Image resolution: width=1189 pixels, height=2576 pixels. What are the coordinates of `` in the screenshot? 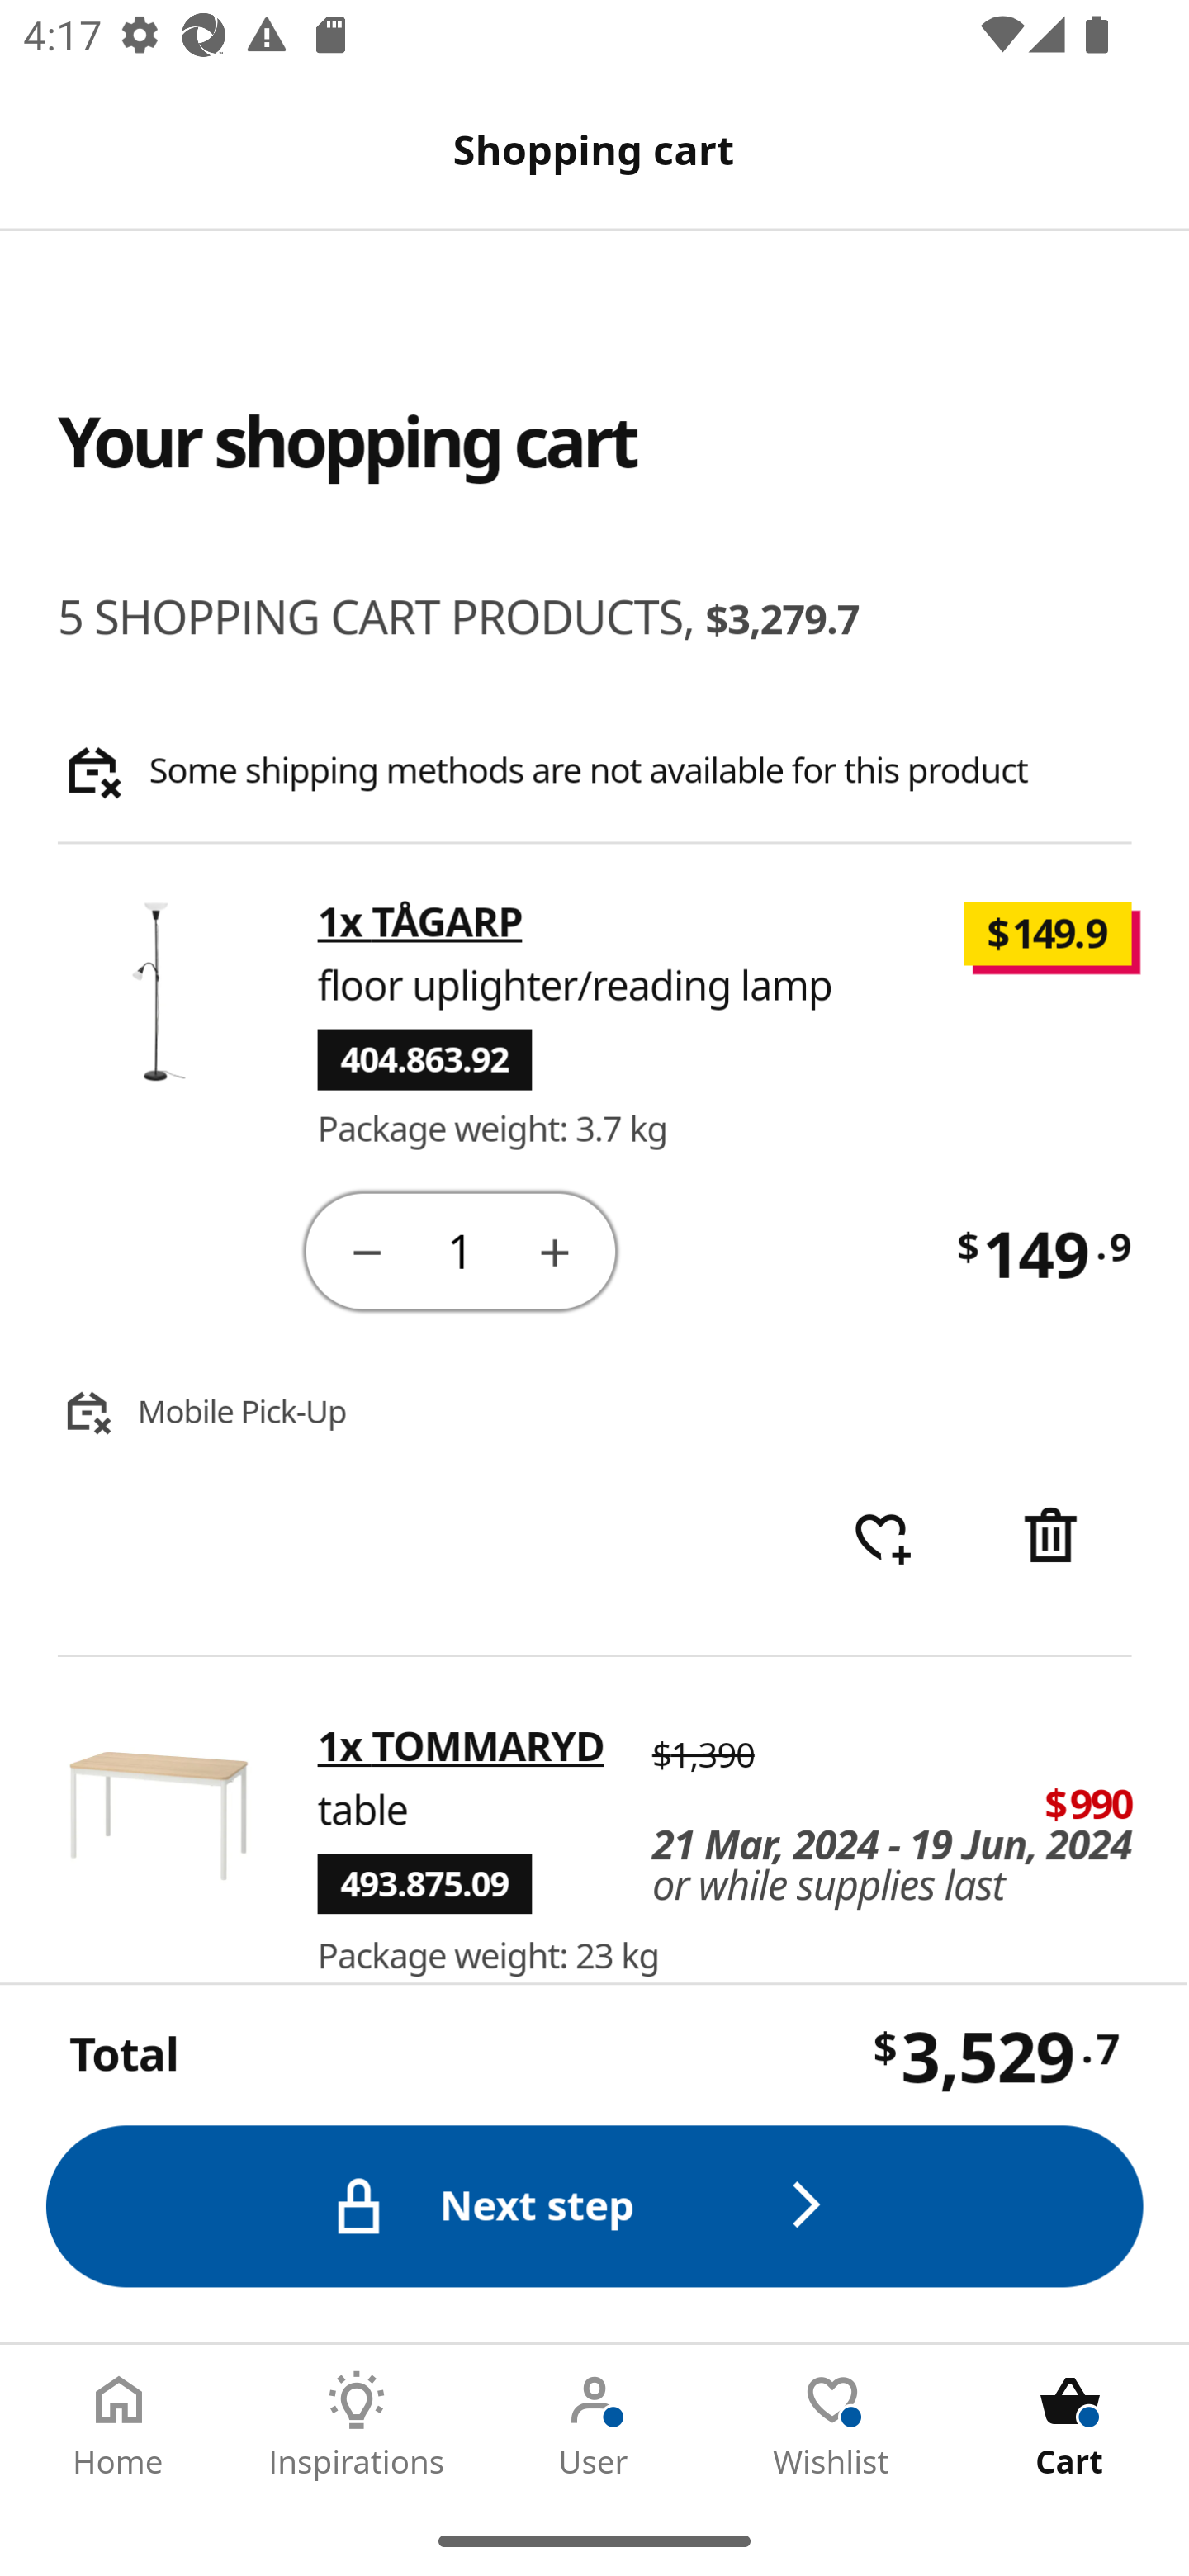 It's located at (1054, 1537).